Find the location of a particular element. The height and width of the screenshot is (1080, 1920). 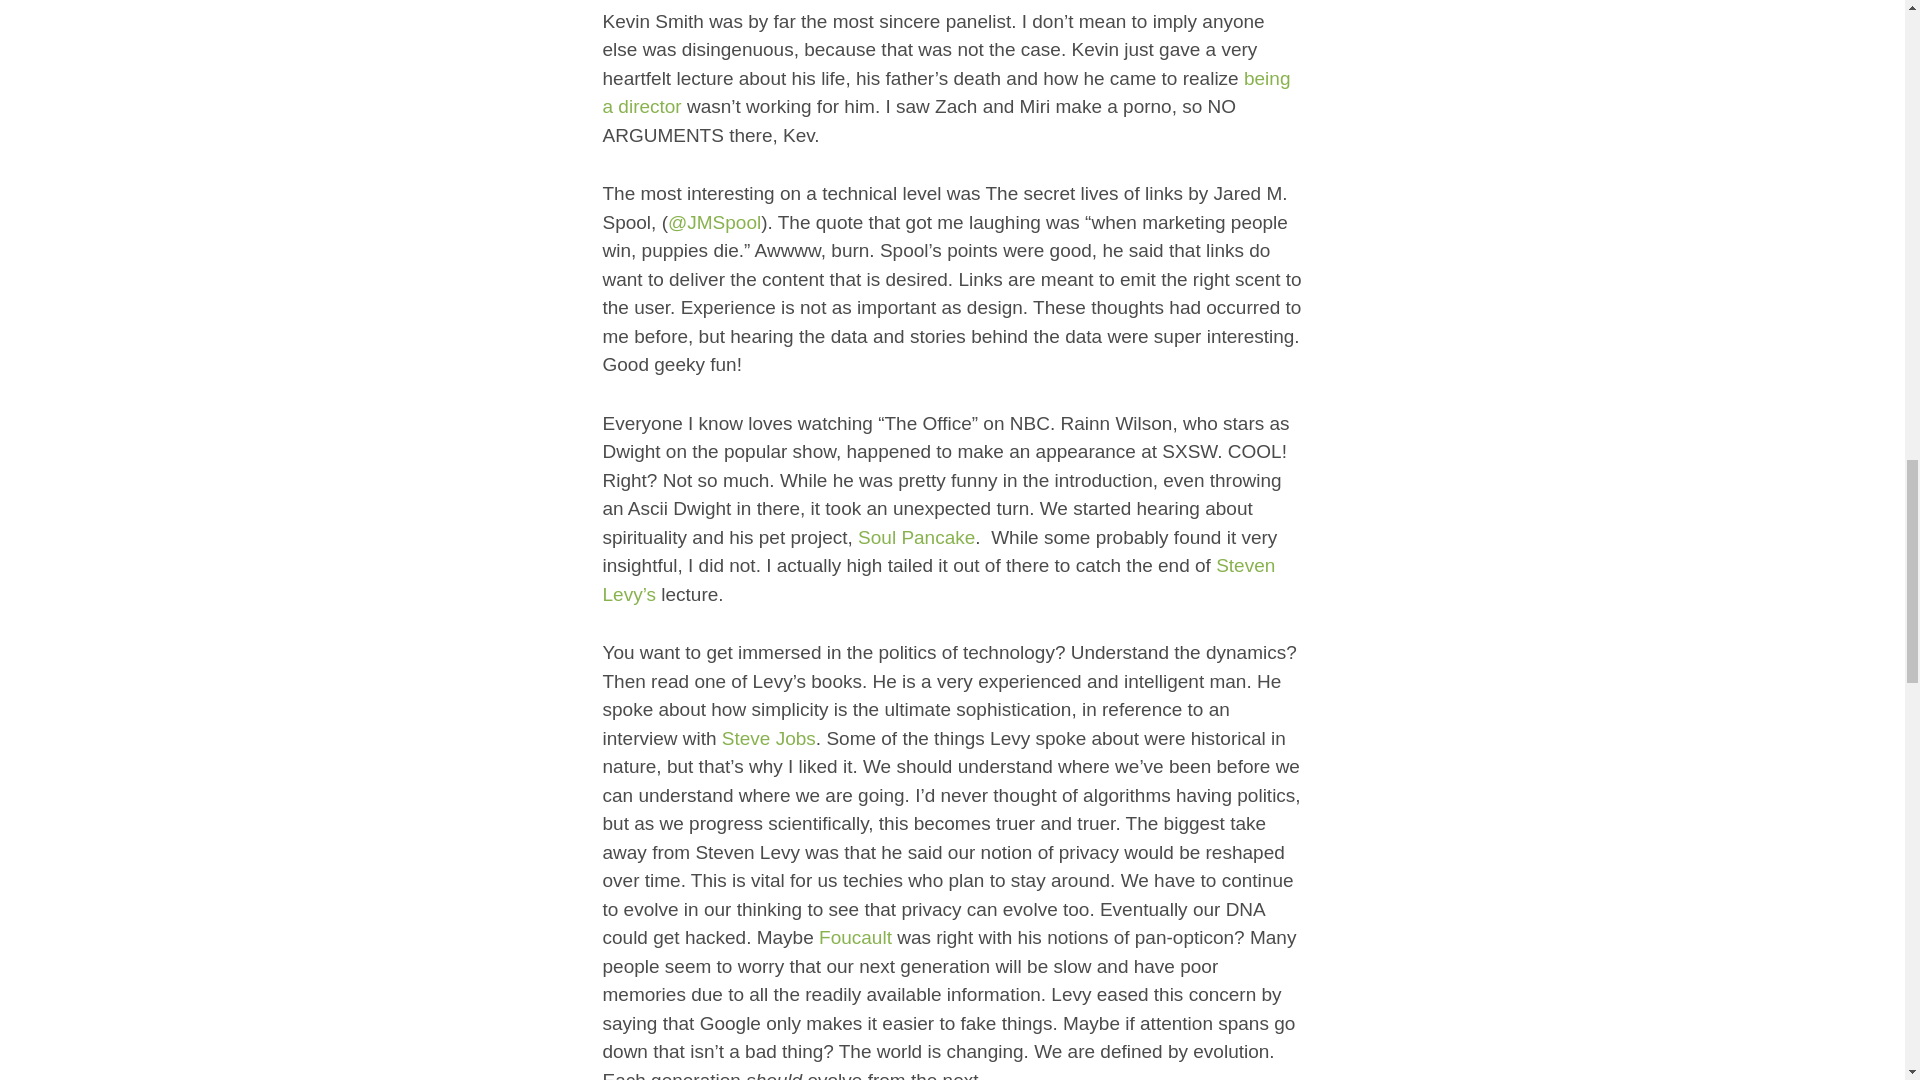

Steve Jobs is located at coordinates (768, 738).